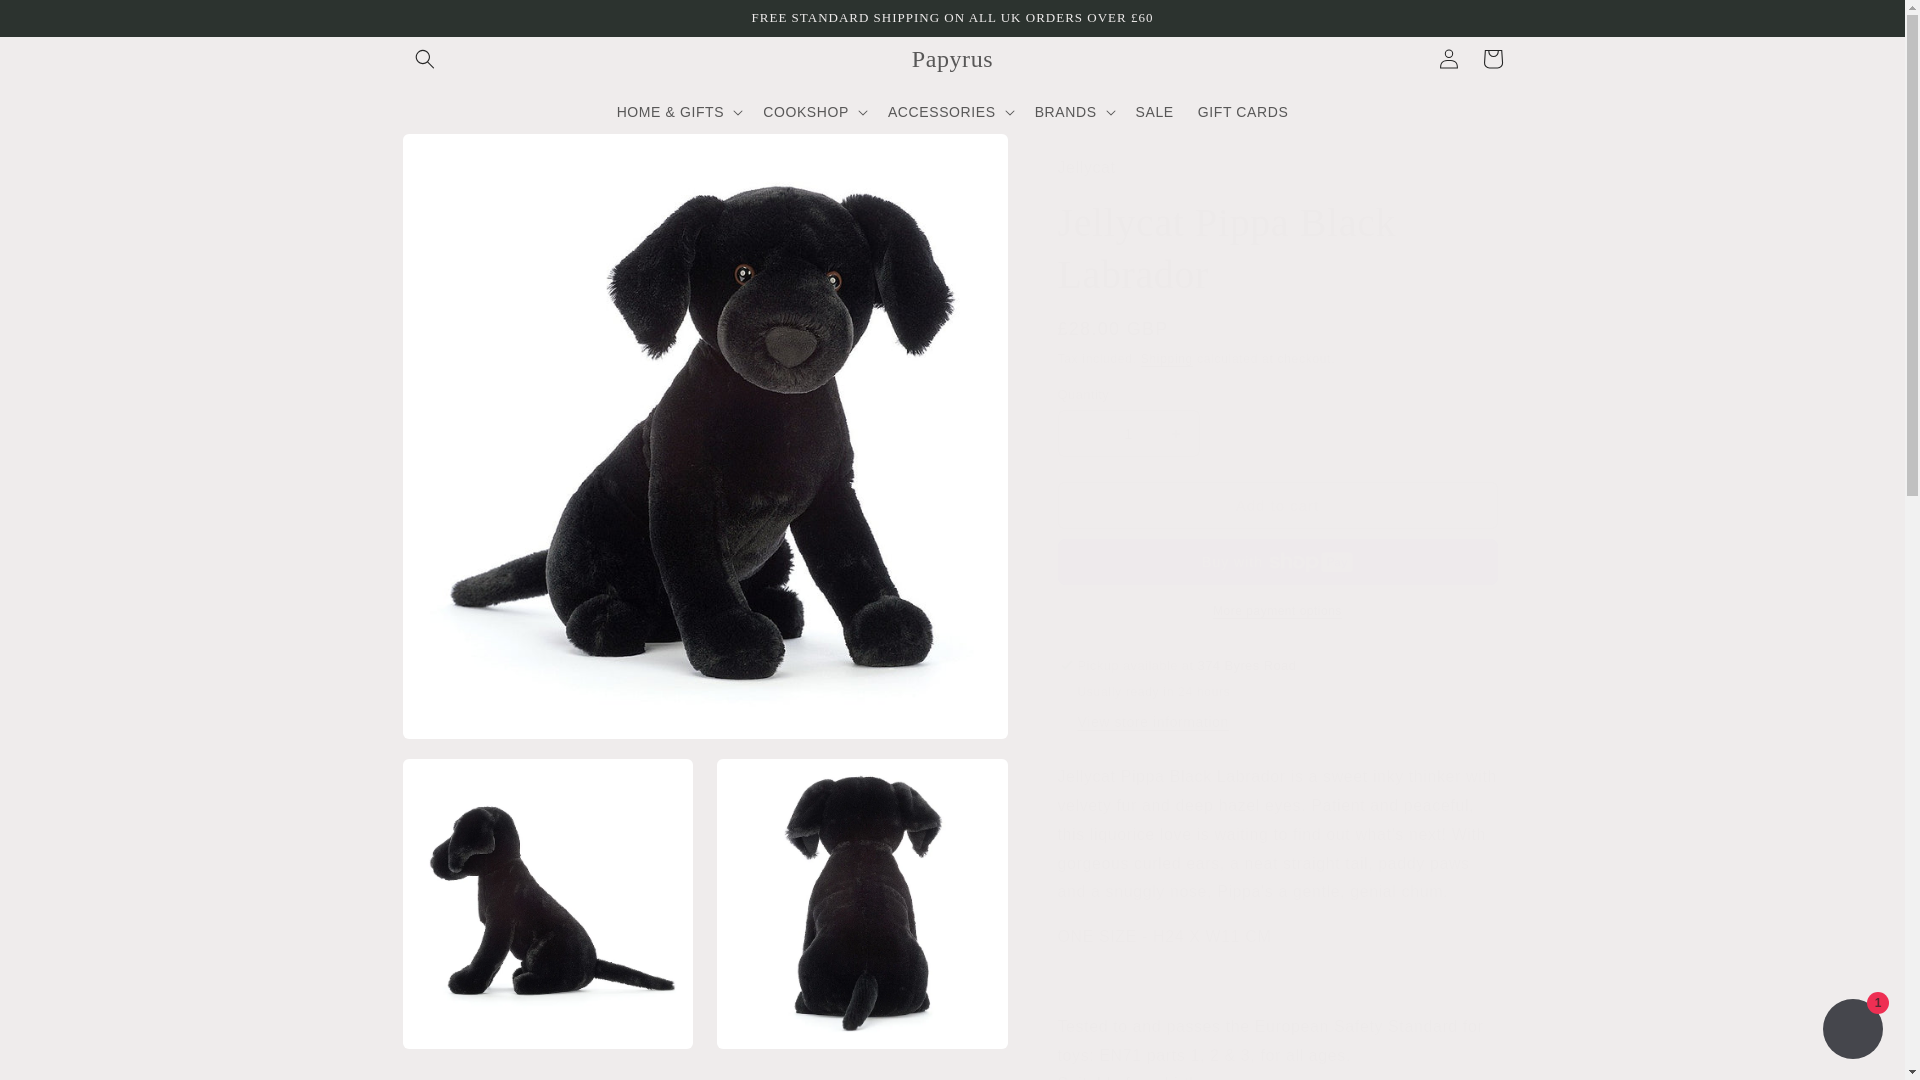 The width and height of the screenshot is (1920, 1080). What do you see at coordinates (60, 23) in the screenshot?
I see `Skip to content` at bounding box center [60, 23].